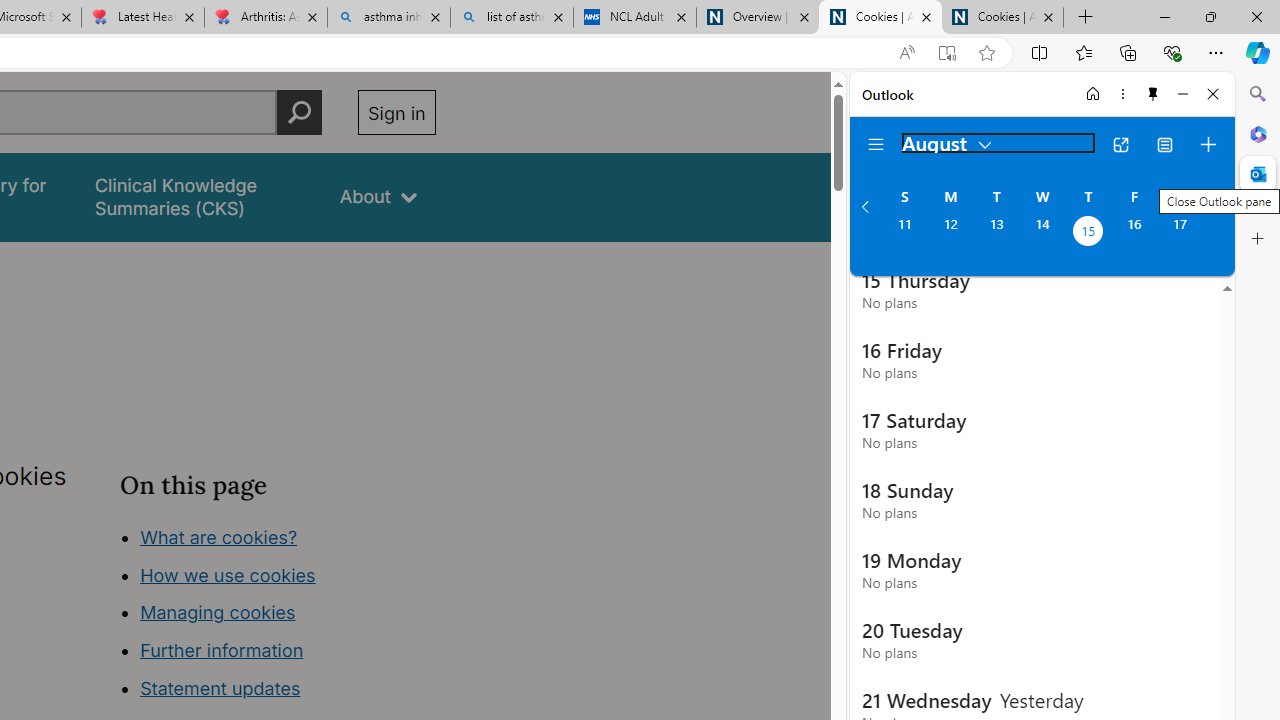  I want to click on Folder navigation, so click(876, 144).